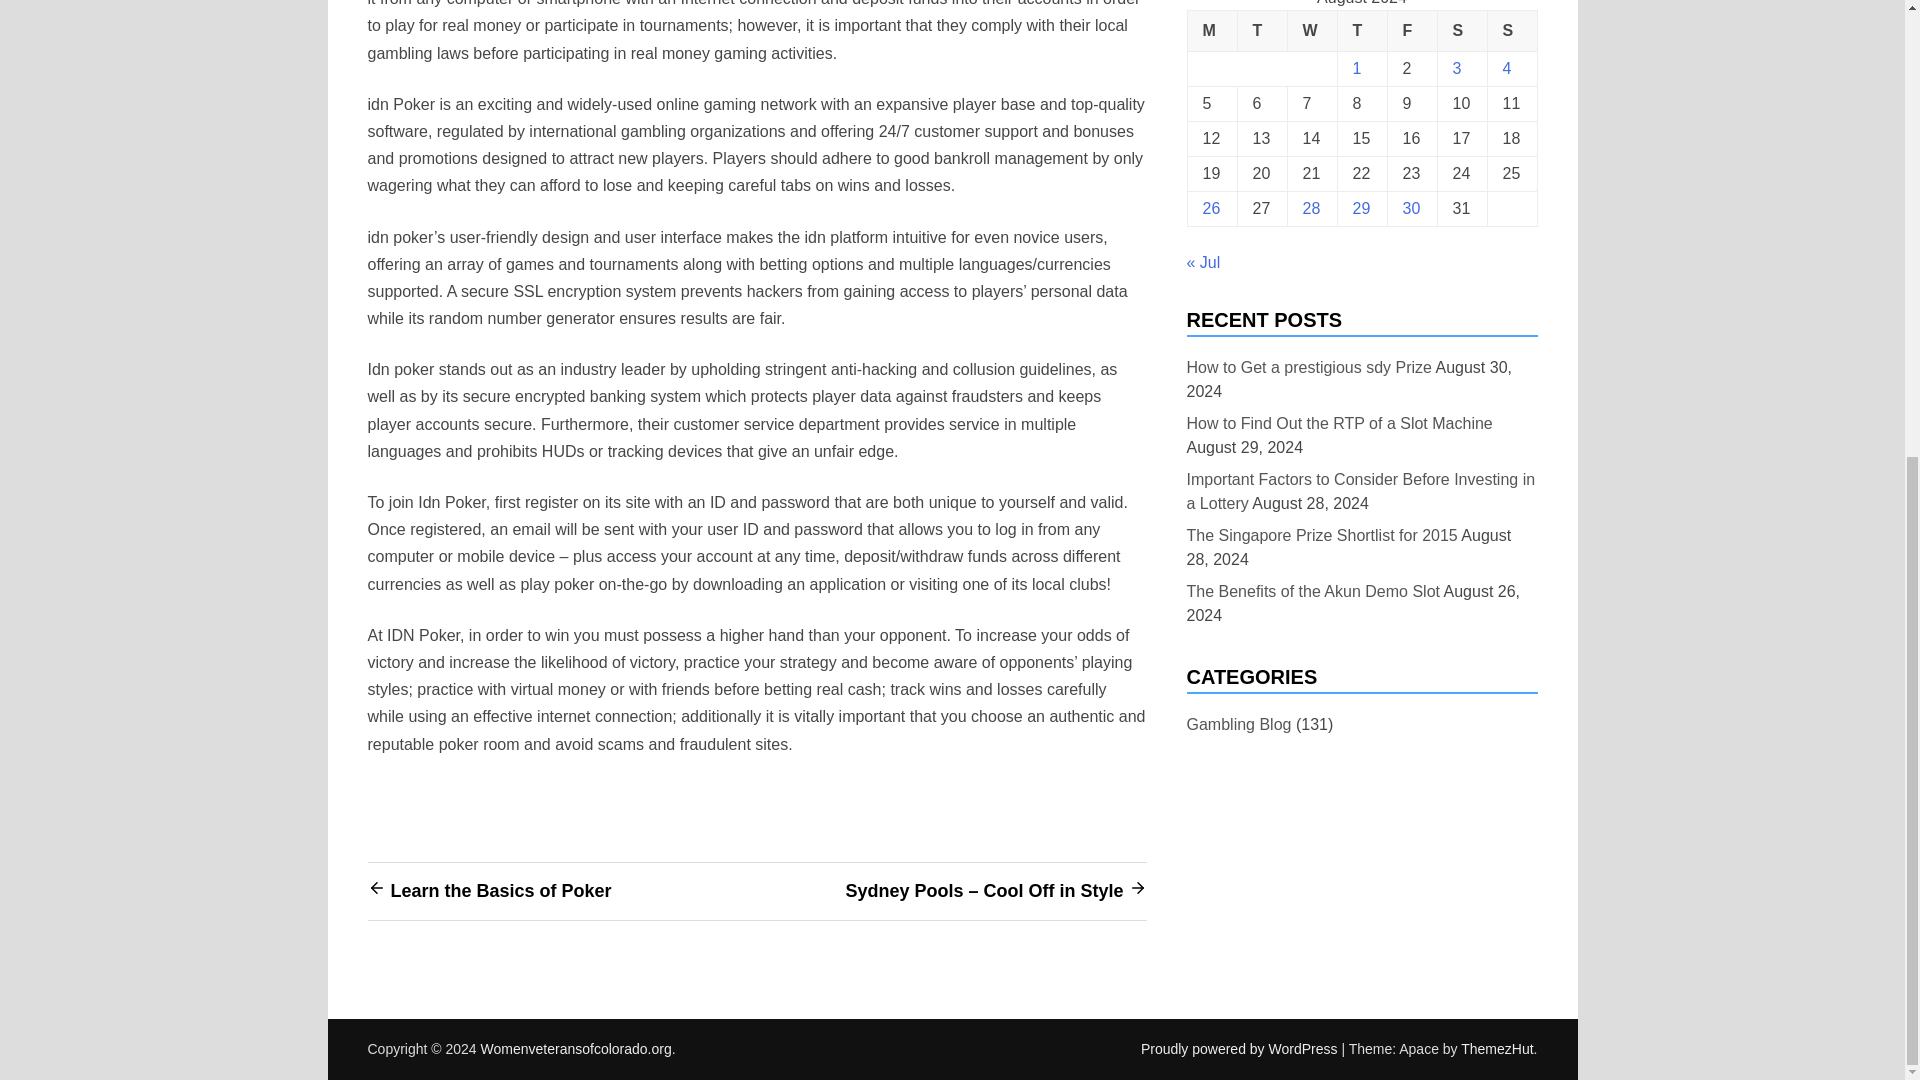  I want to click on Wednesday, so click(1311, 30).